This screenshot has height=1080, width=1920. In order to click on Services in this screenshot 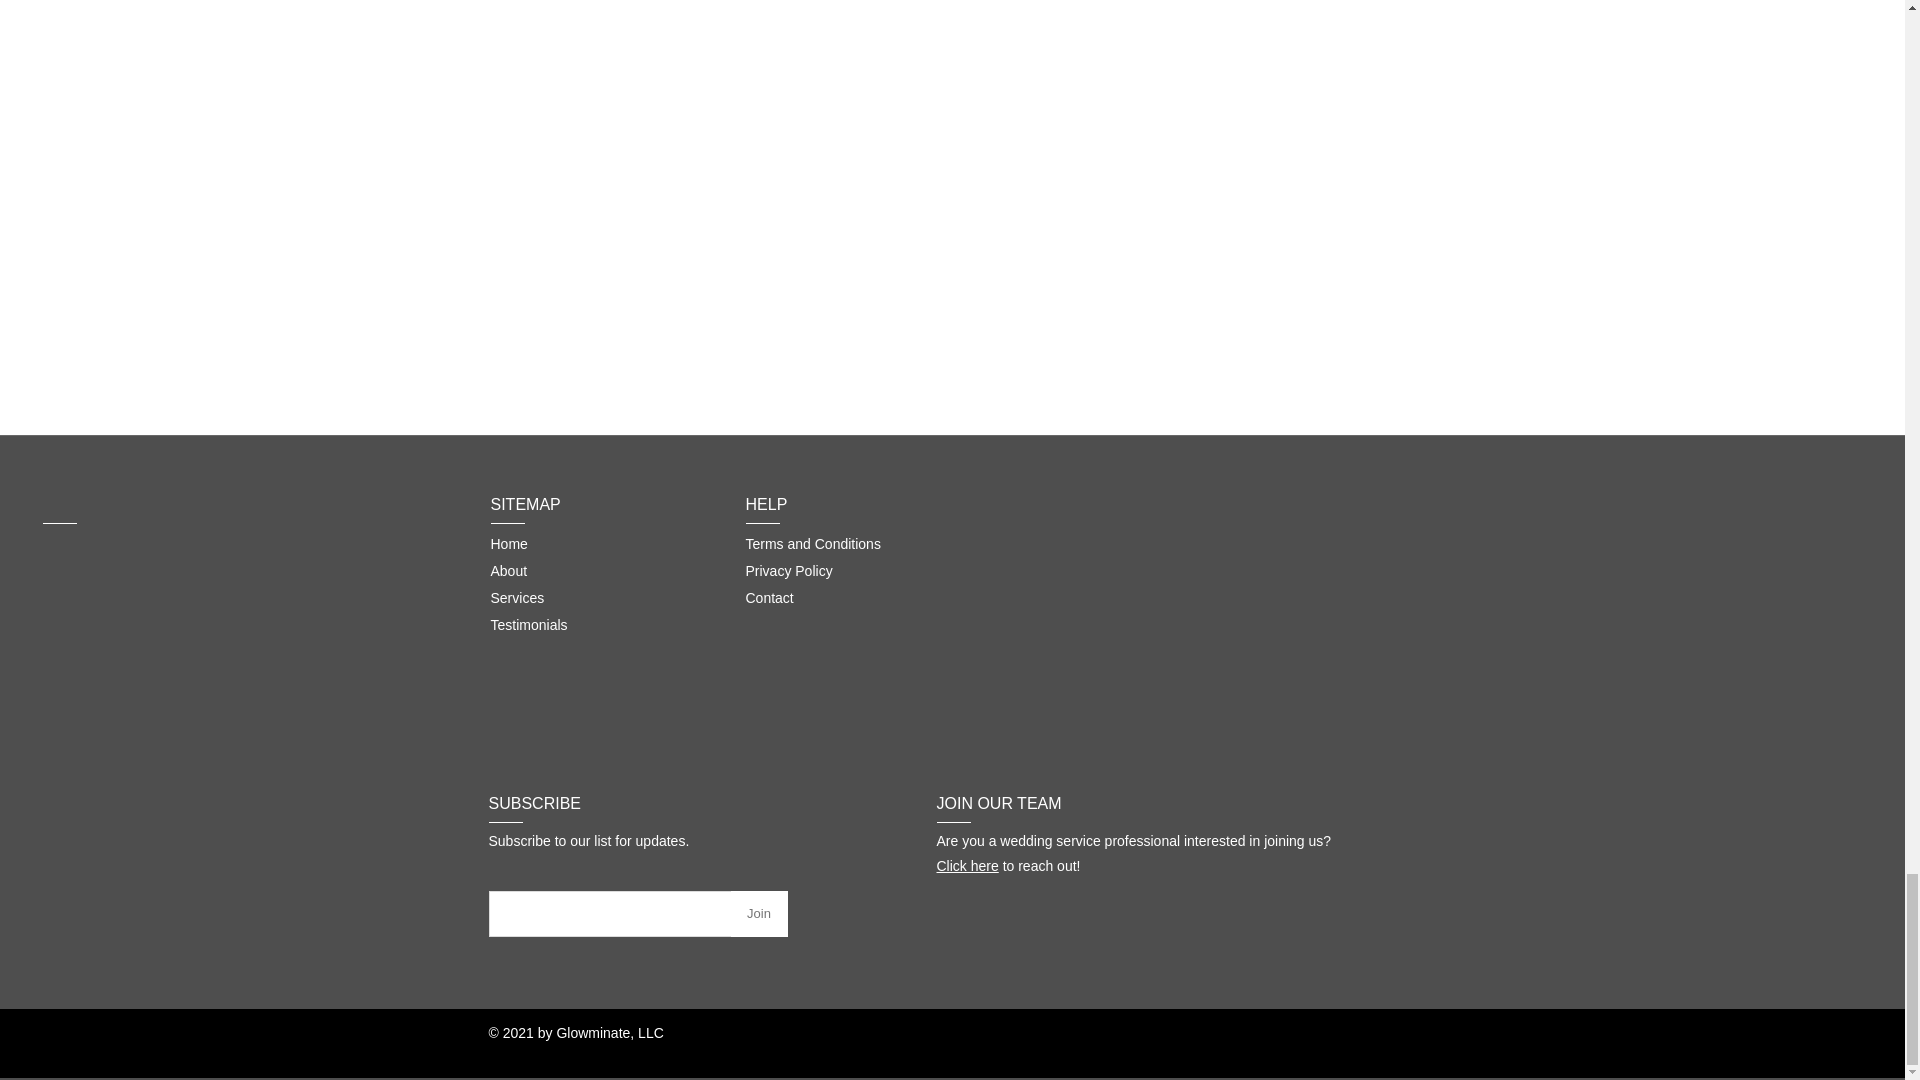, I will do `click(516, 597)`.